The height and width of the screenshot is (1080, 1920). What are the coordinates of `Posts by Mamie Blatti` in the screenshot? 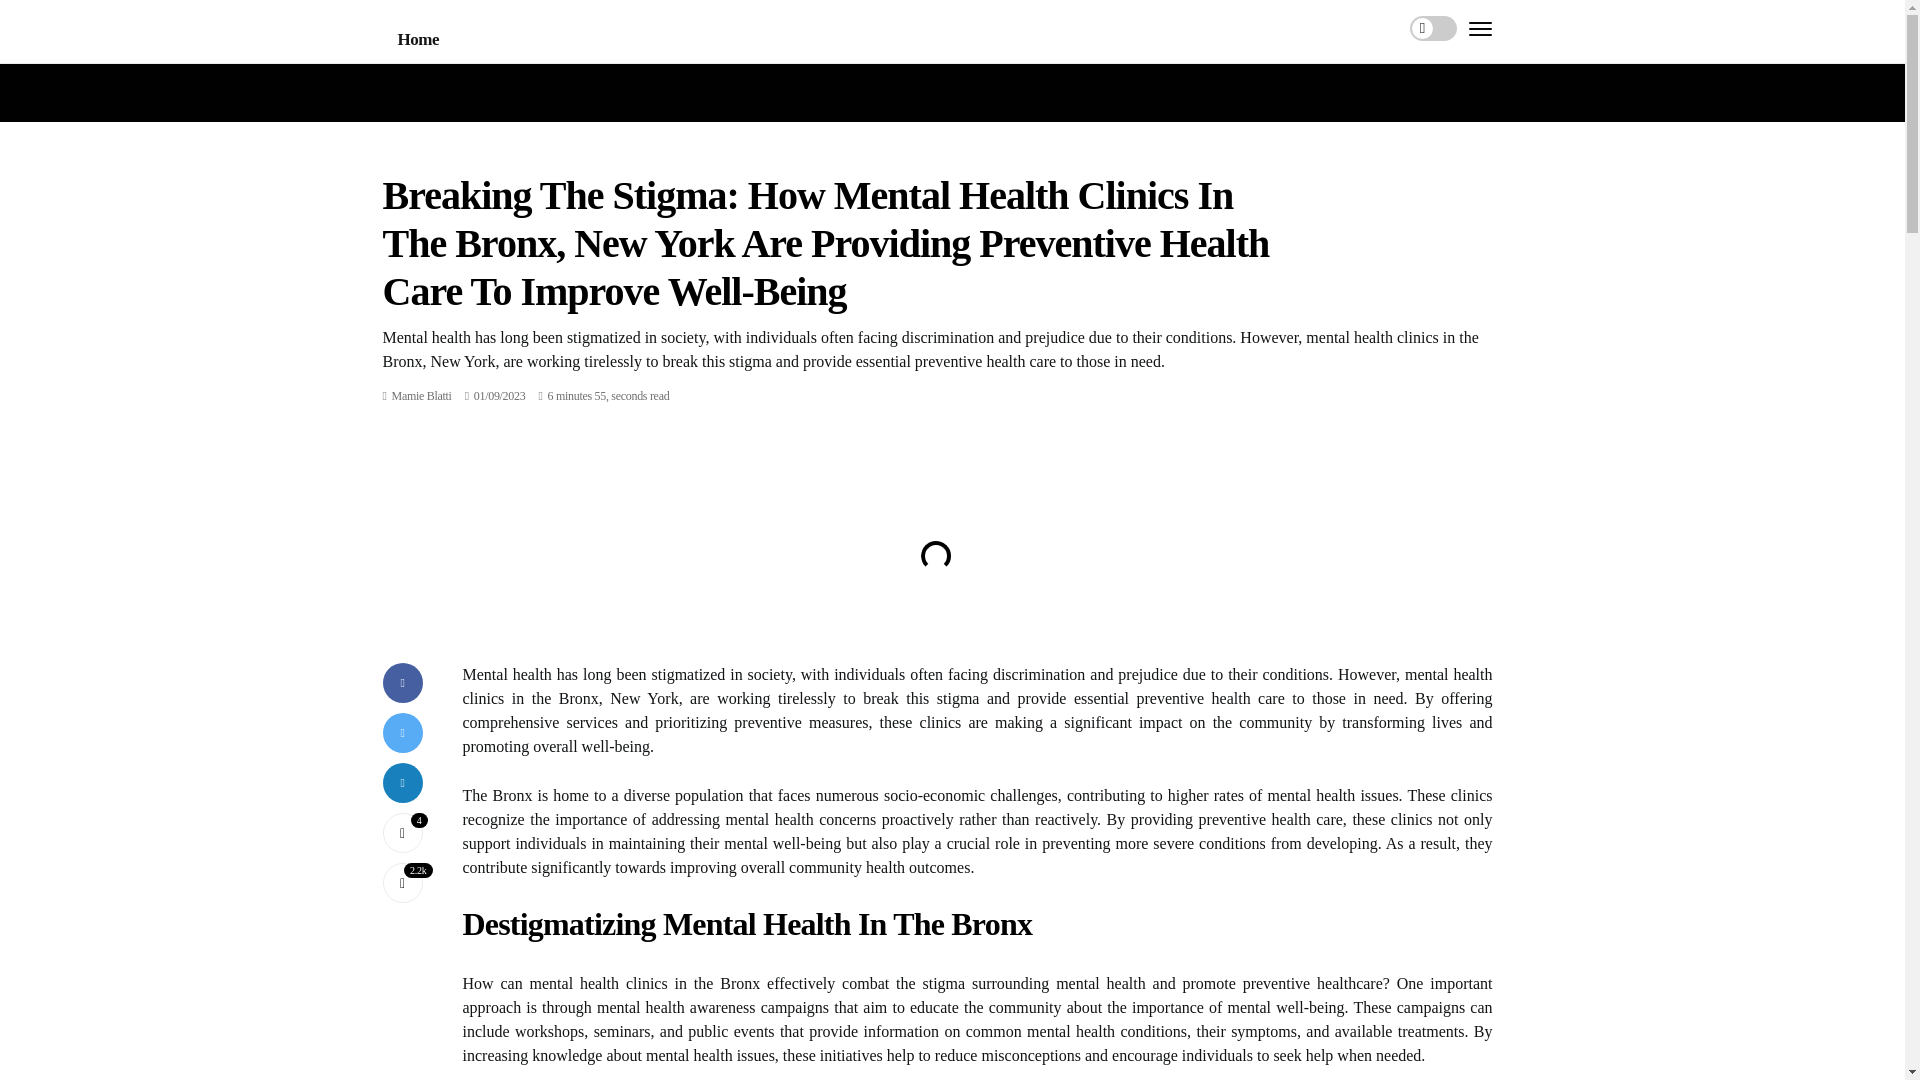 It's located at (421, 395).